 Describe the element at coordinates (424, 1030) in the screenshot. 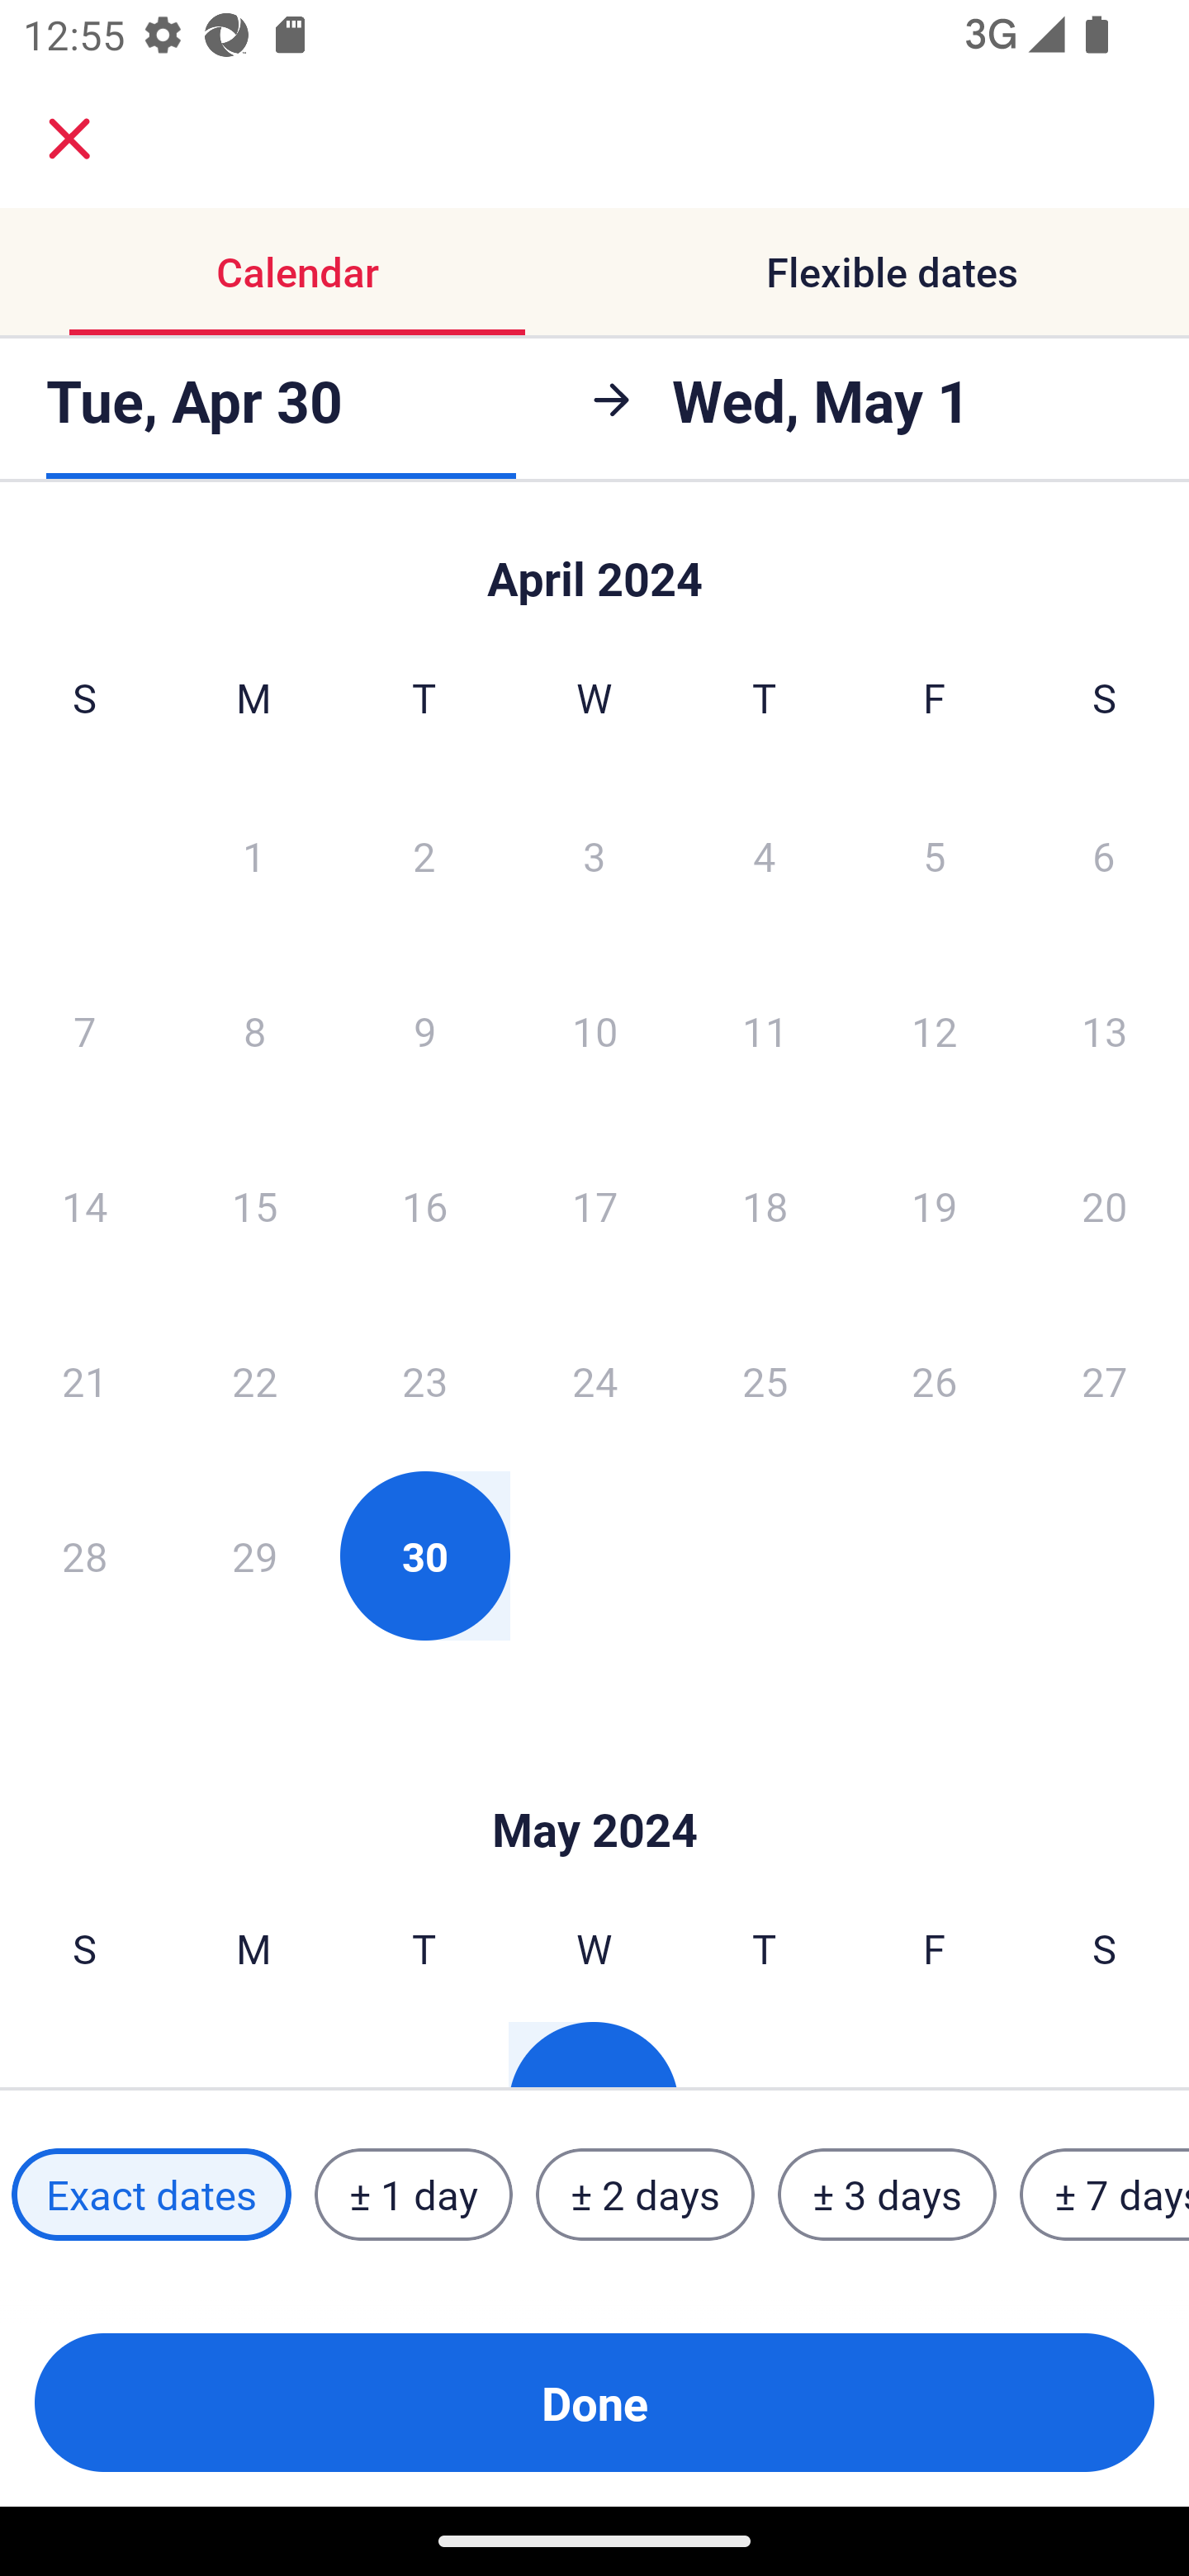

I see `9 Tuesday, April 9, 2024` at that location.